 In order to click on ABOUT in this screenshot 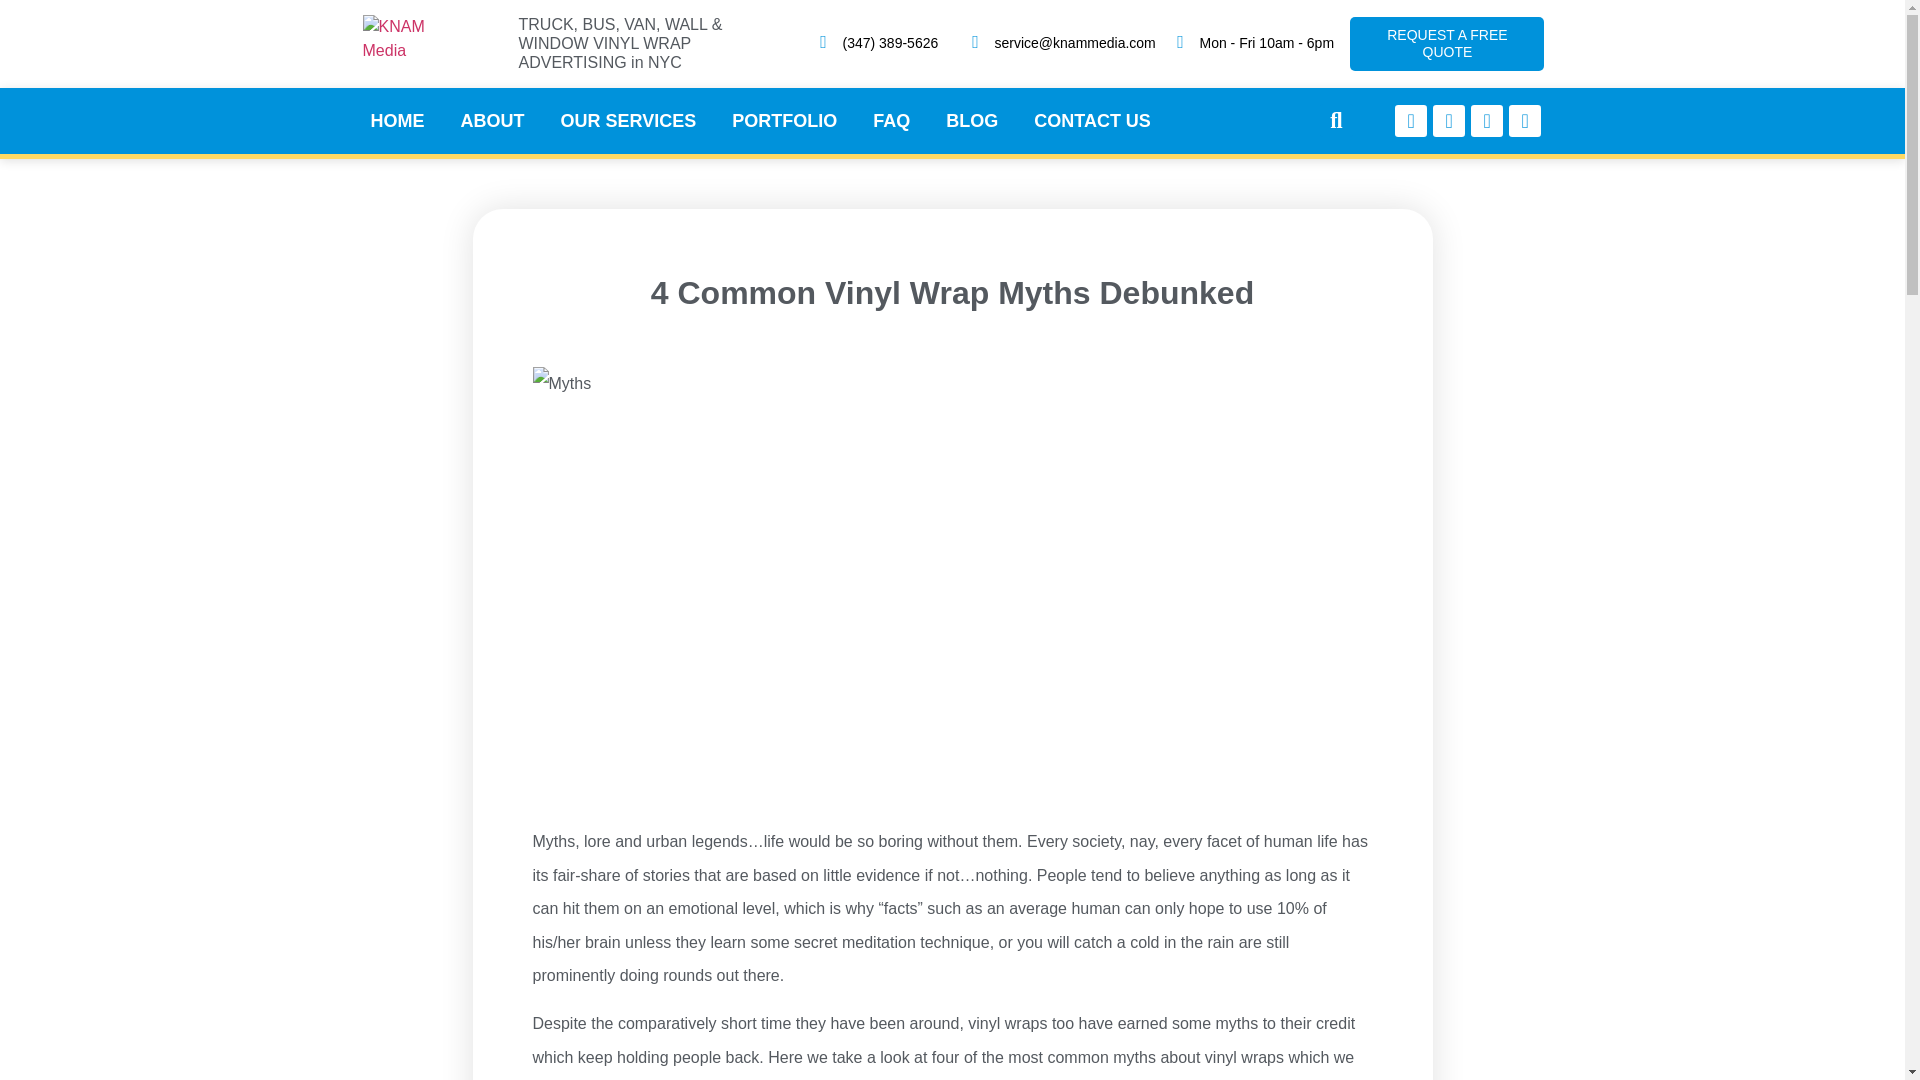, I will do `click(491, 120)`.